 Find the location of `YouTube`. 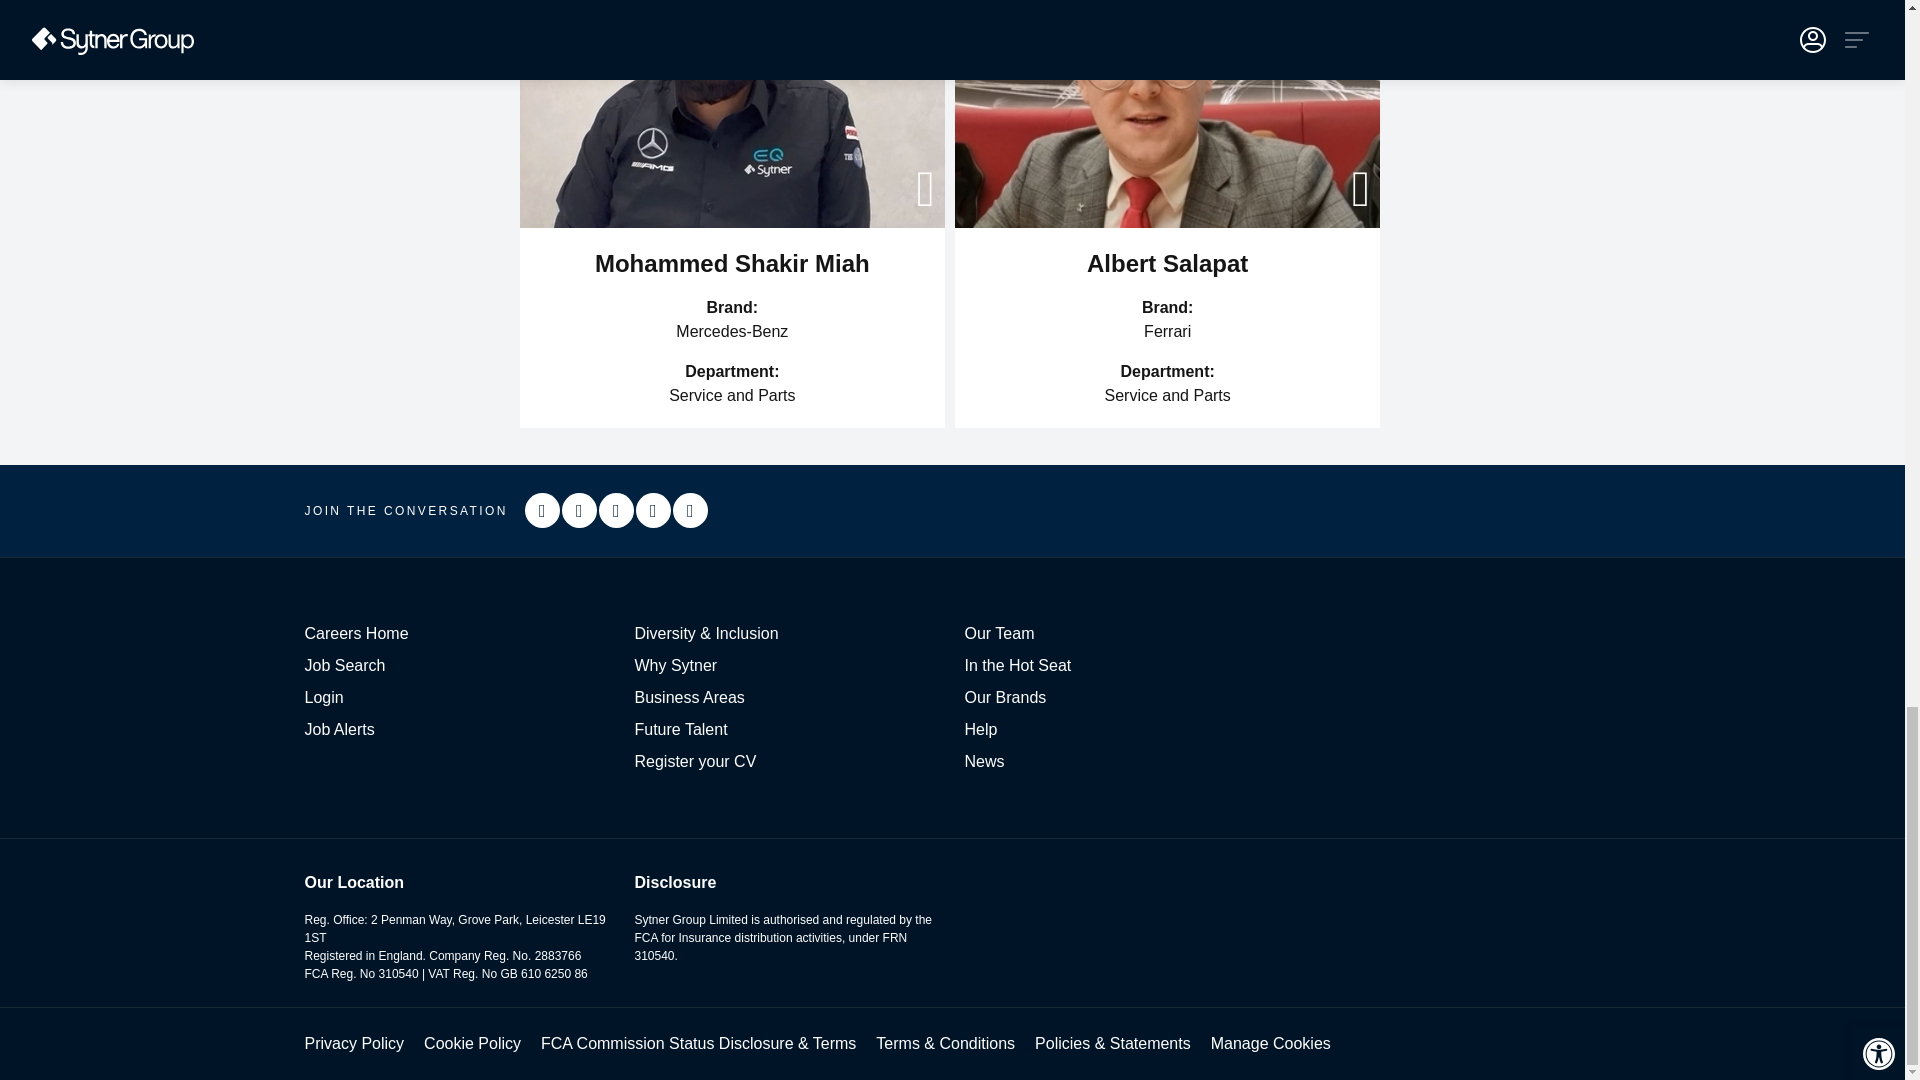

YouTube is located at coordinates (652, 510).